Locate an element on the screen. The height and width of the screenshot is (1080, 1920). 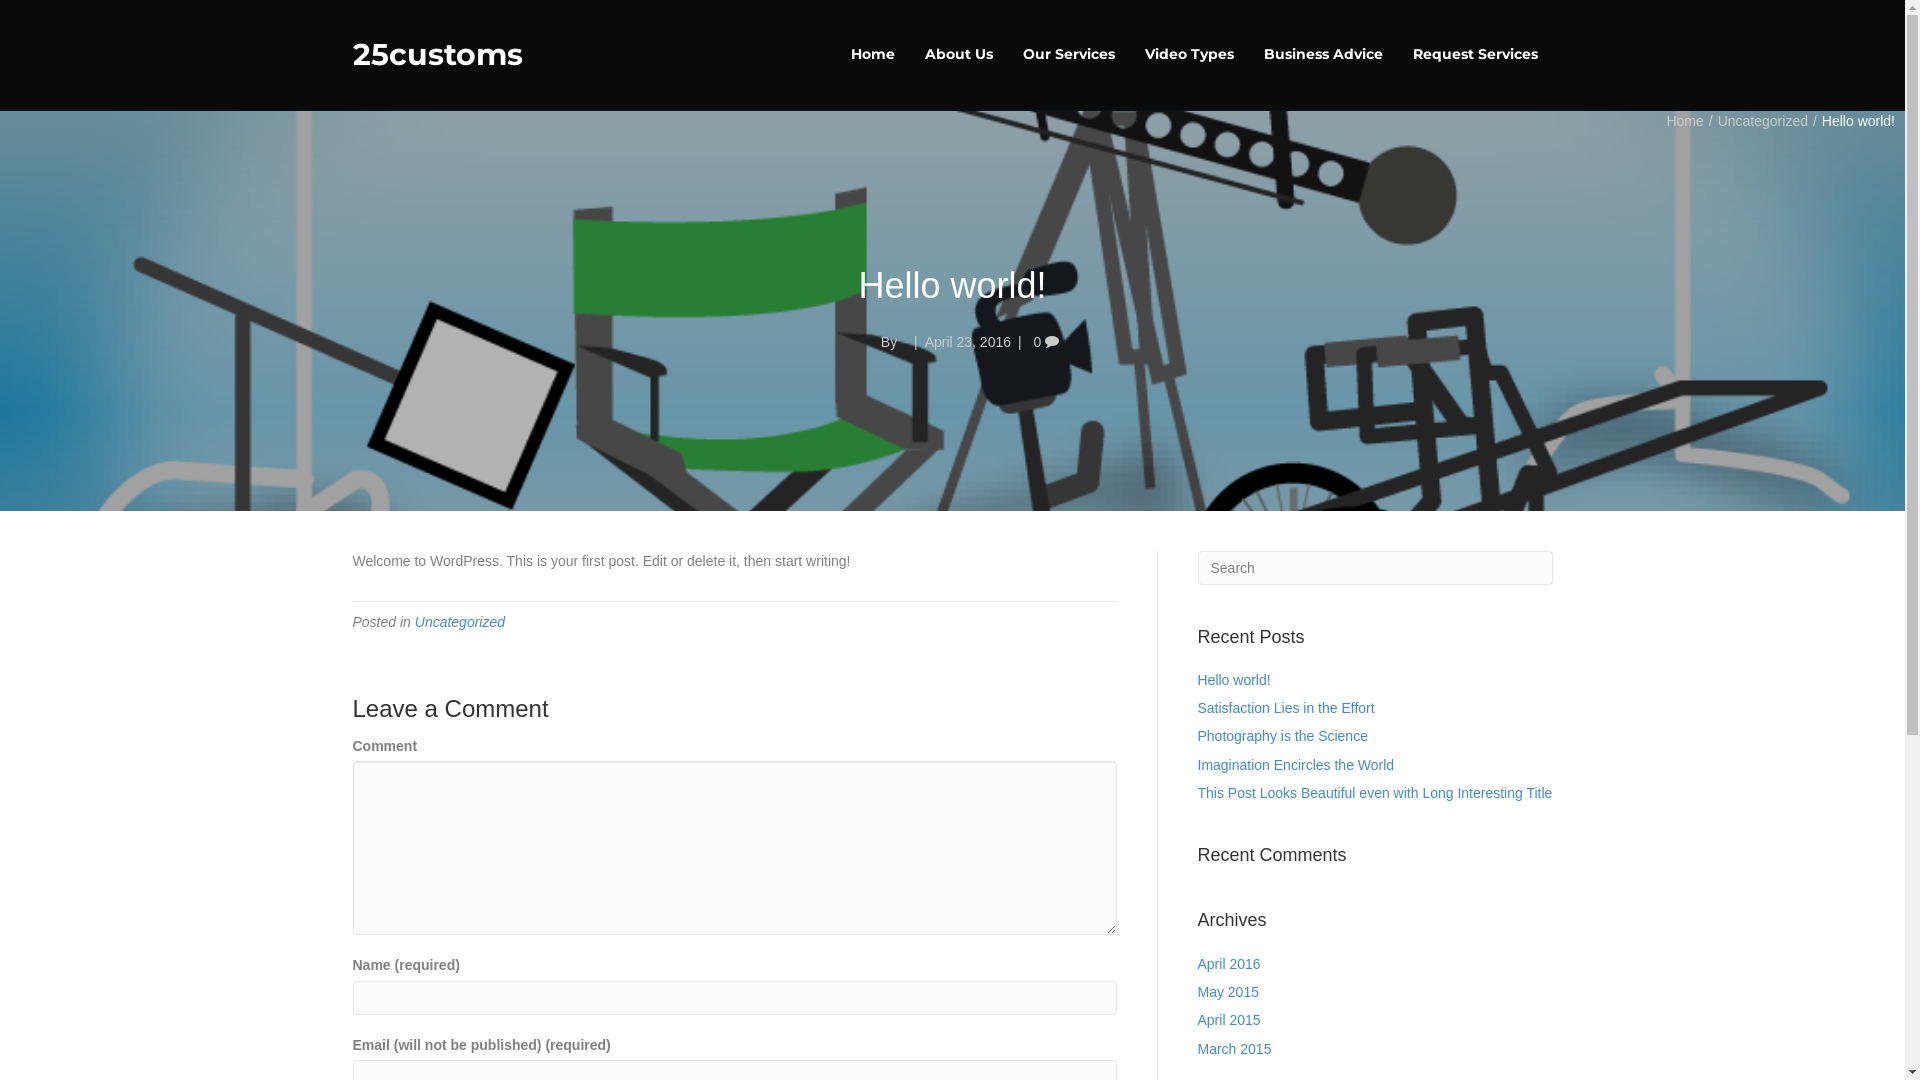
0 is located at coordinates (1046, 342).